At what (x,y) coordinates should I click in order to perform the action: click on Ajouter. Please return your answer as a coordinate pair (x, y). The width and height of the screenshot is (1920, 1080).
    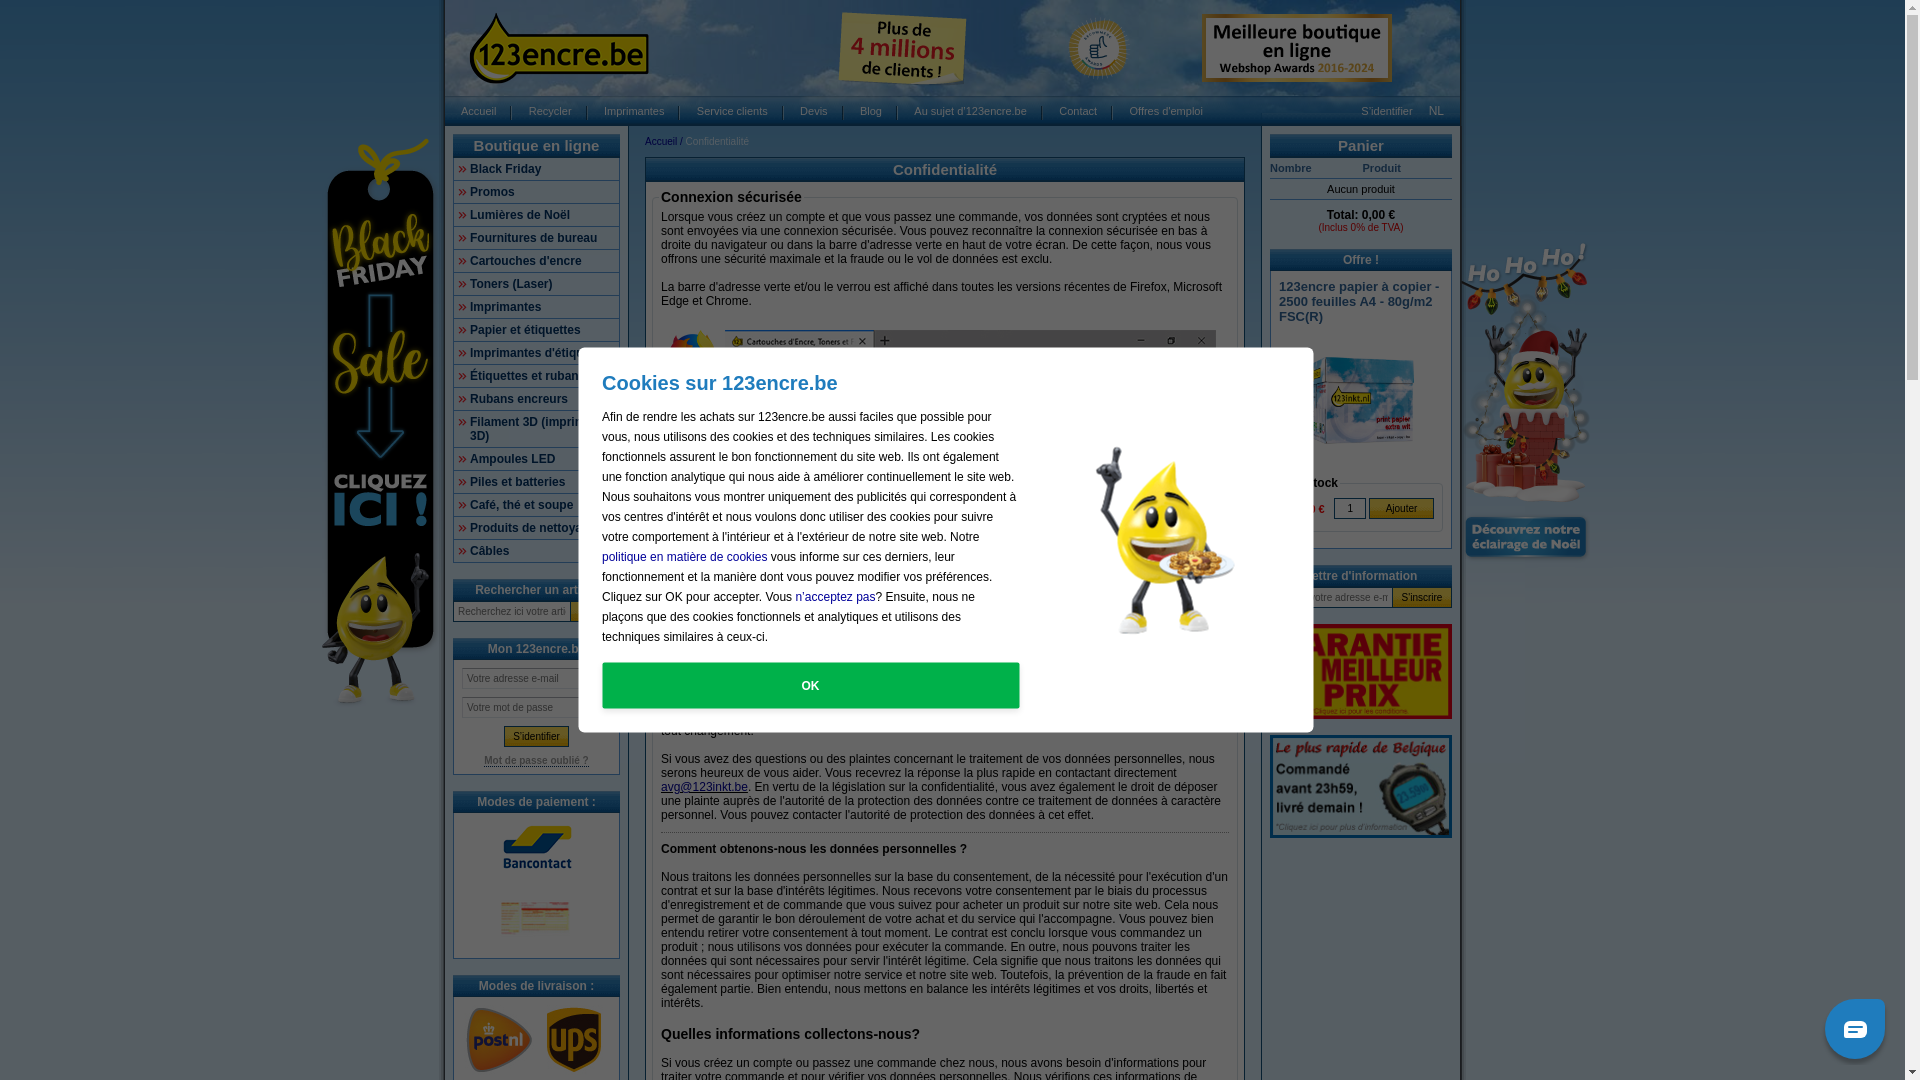
    Looking at the image, I should click on (1402, 508).